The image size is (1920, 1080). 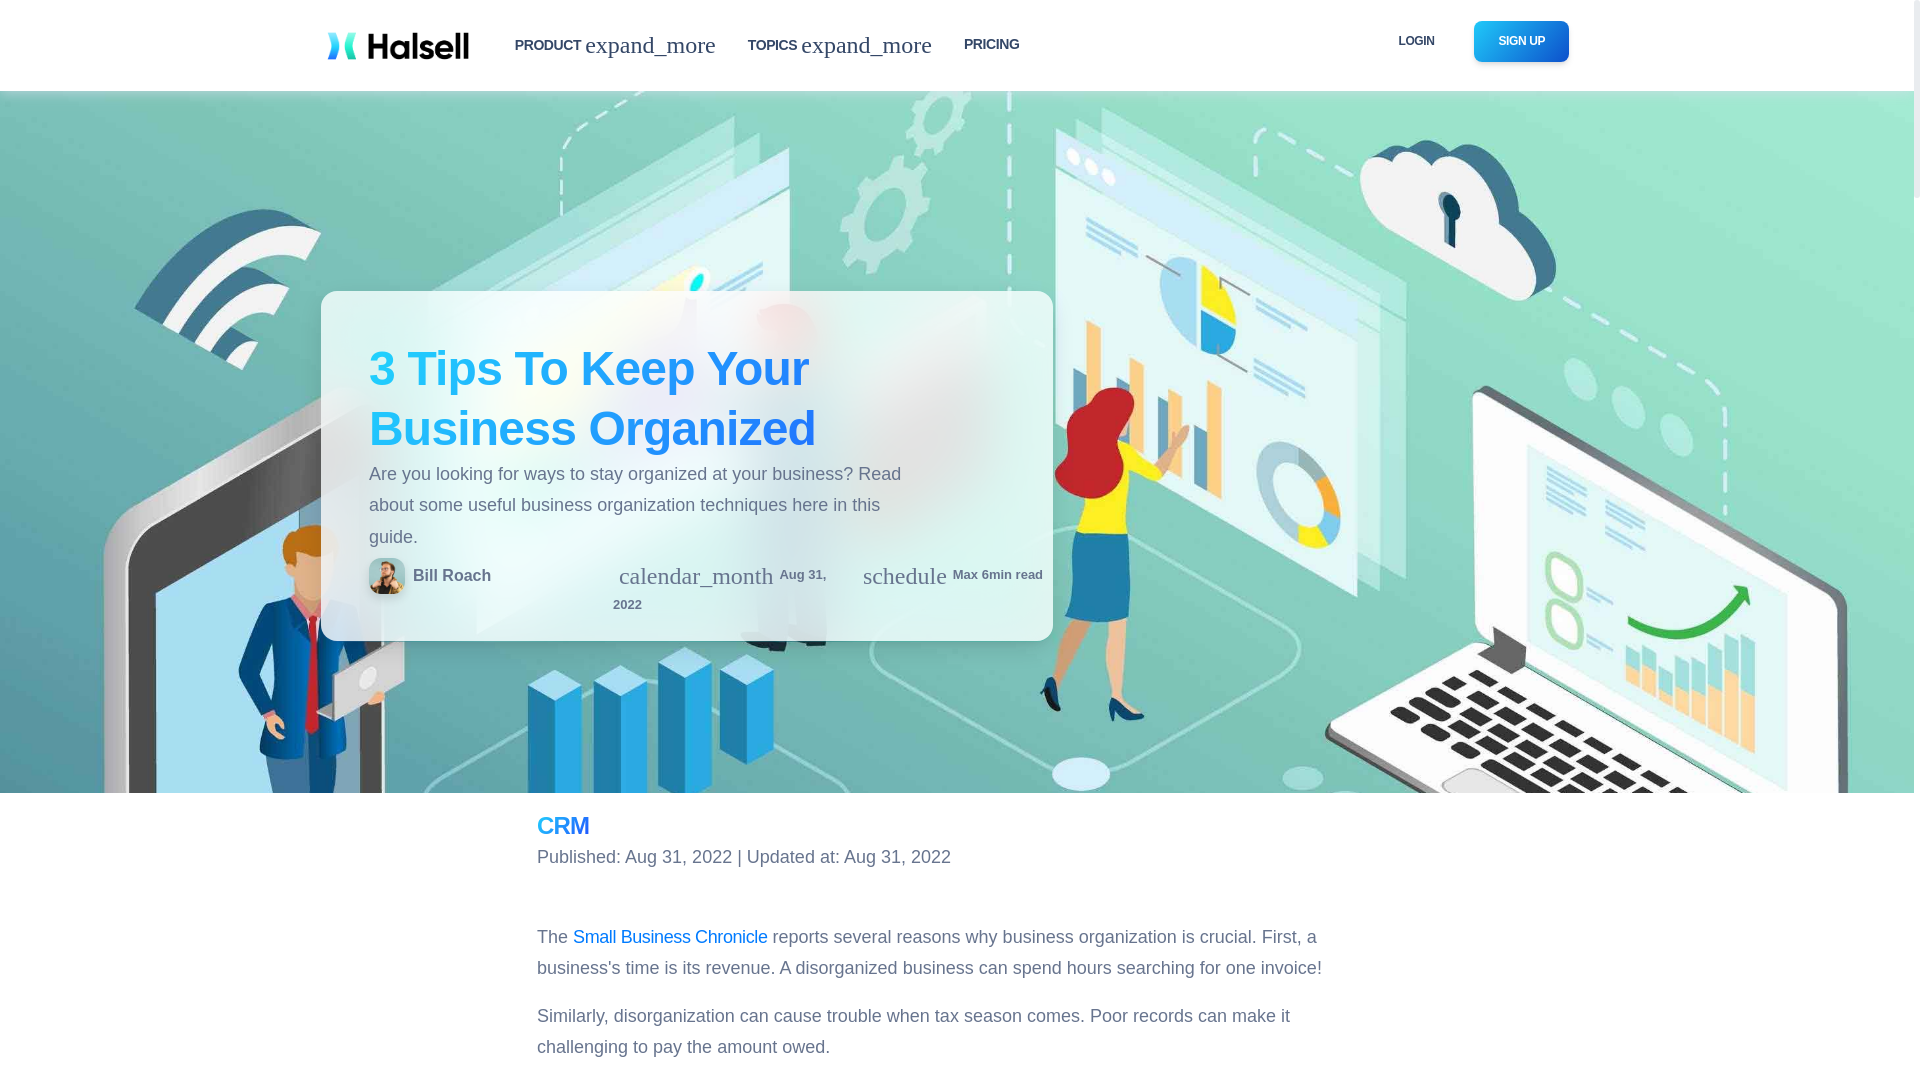 What do you see at coordinates (669, 936) in the screenshot?
I see `Small Business Chronicle` at bounding box center [669, 936].